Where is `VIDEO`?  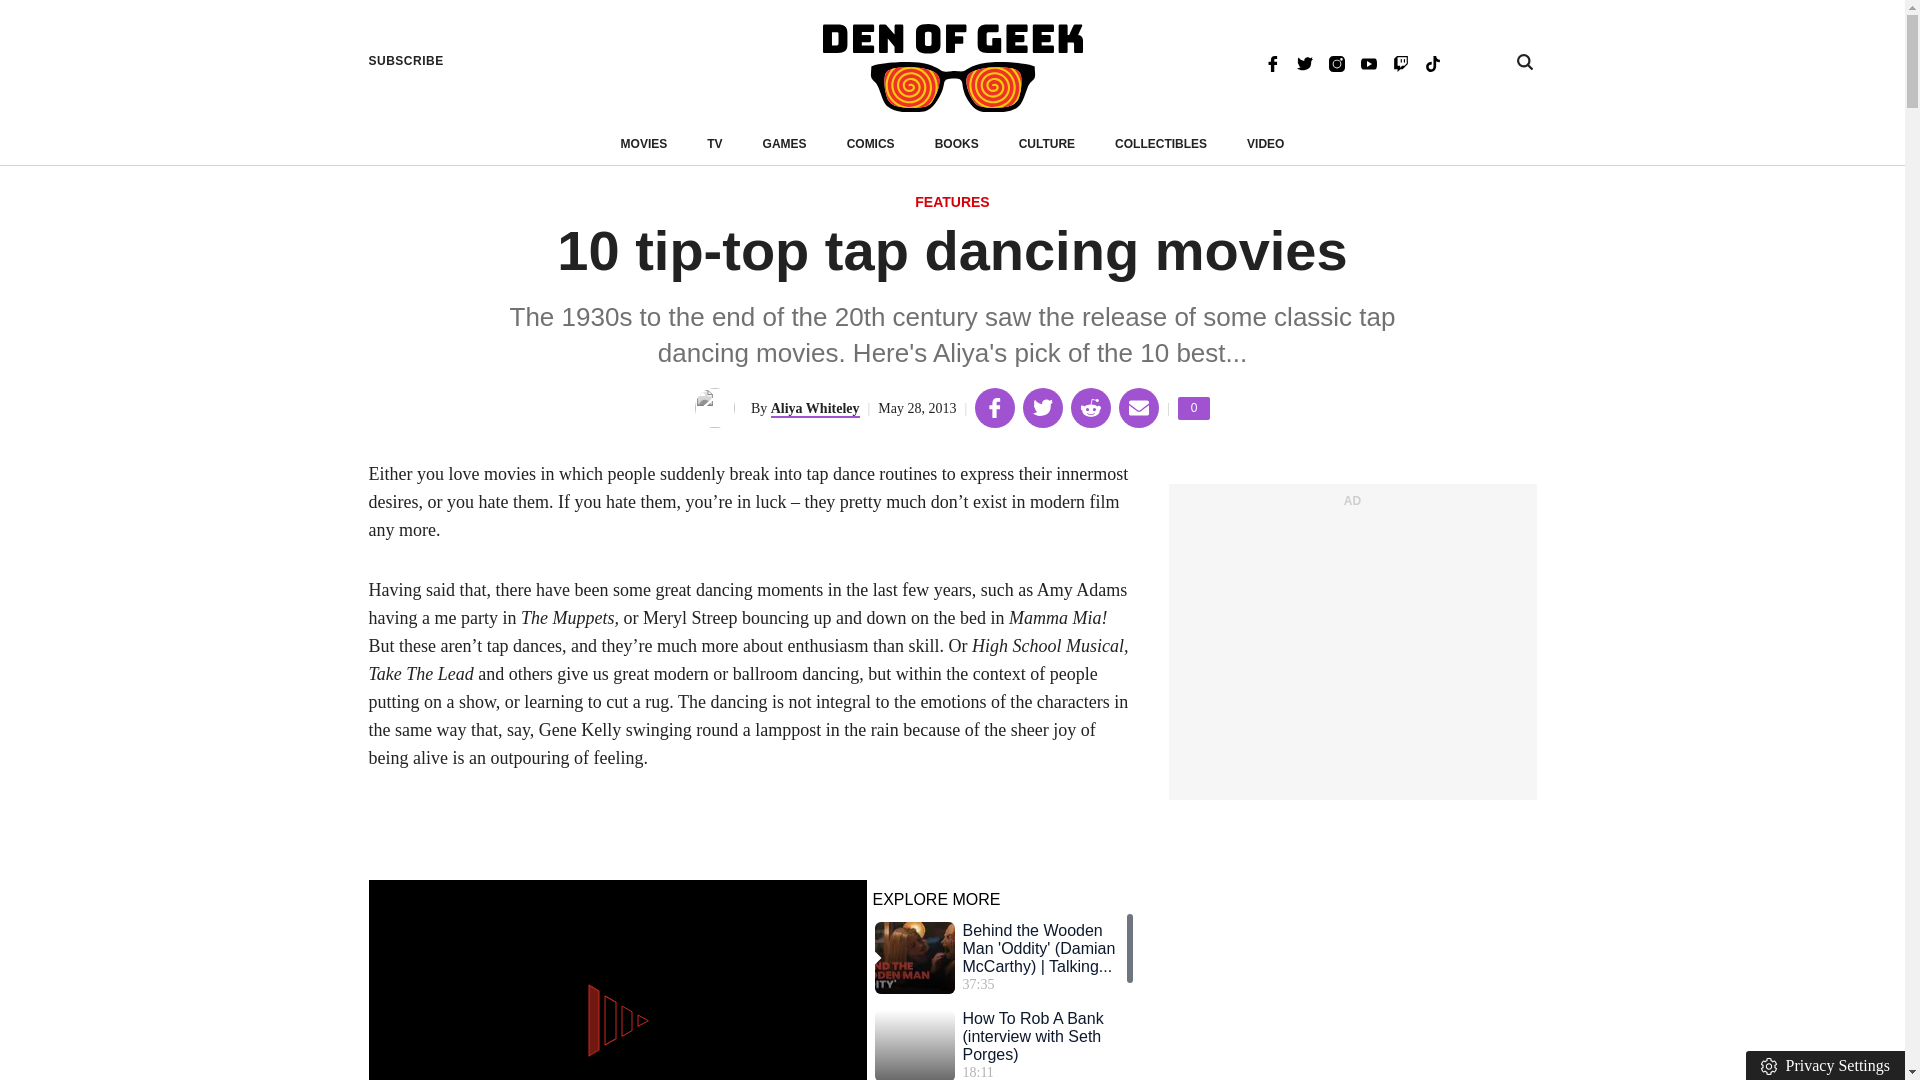 VIDEO is located at coordinates (1265, 144).